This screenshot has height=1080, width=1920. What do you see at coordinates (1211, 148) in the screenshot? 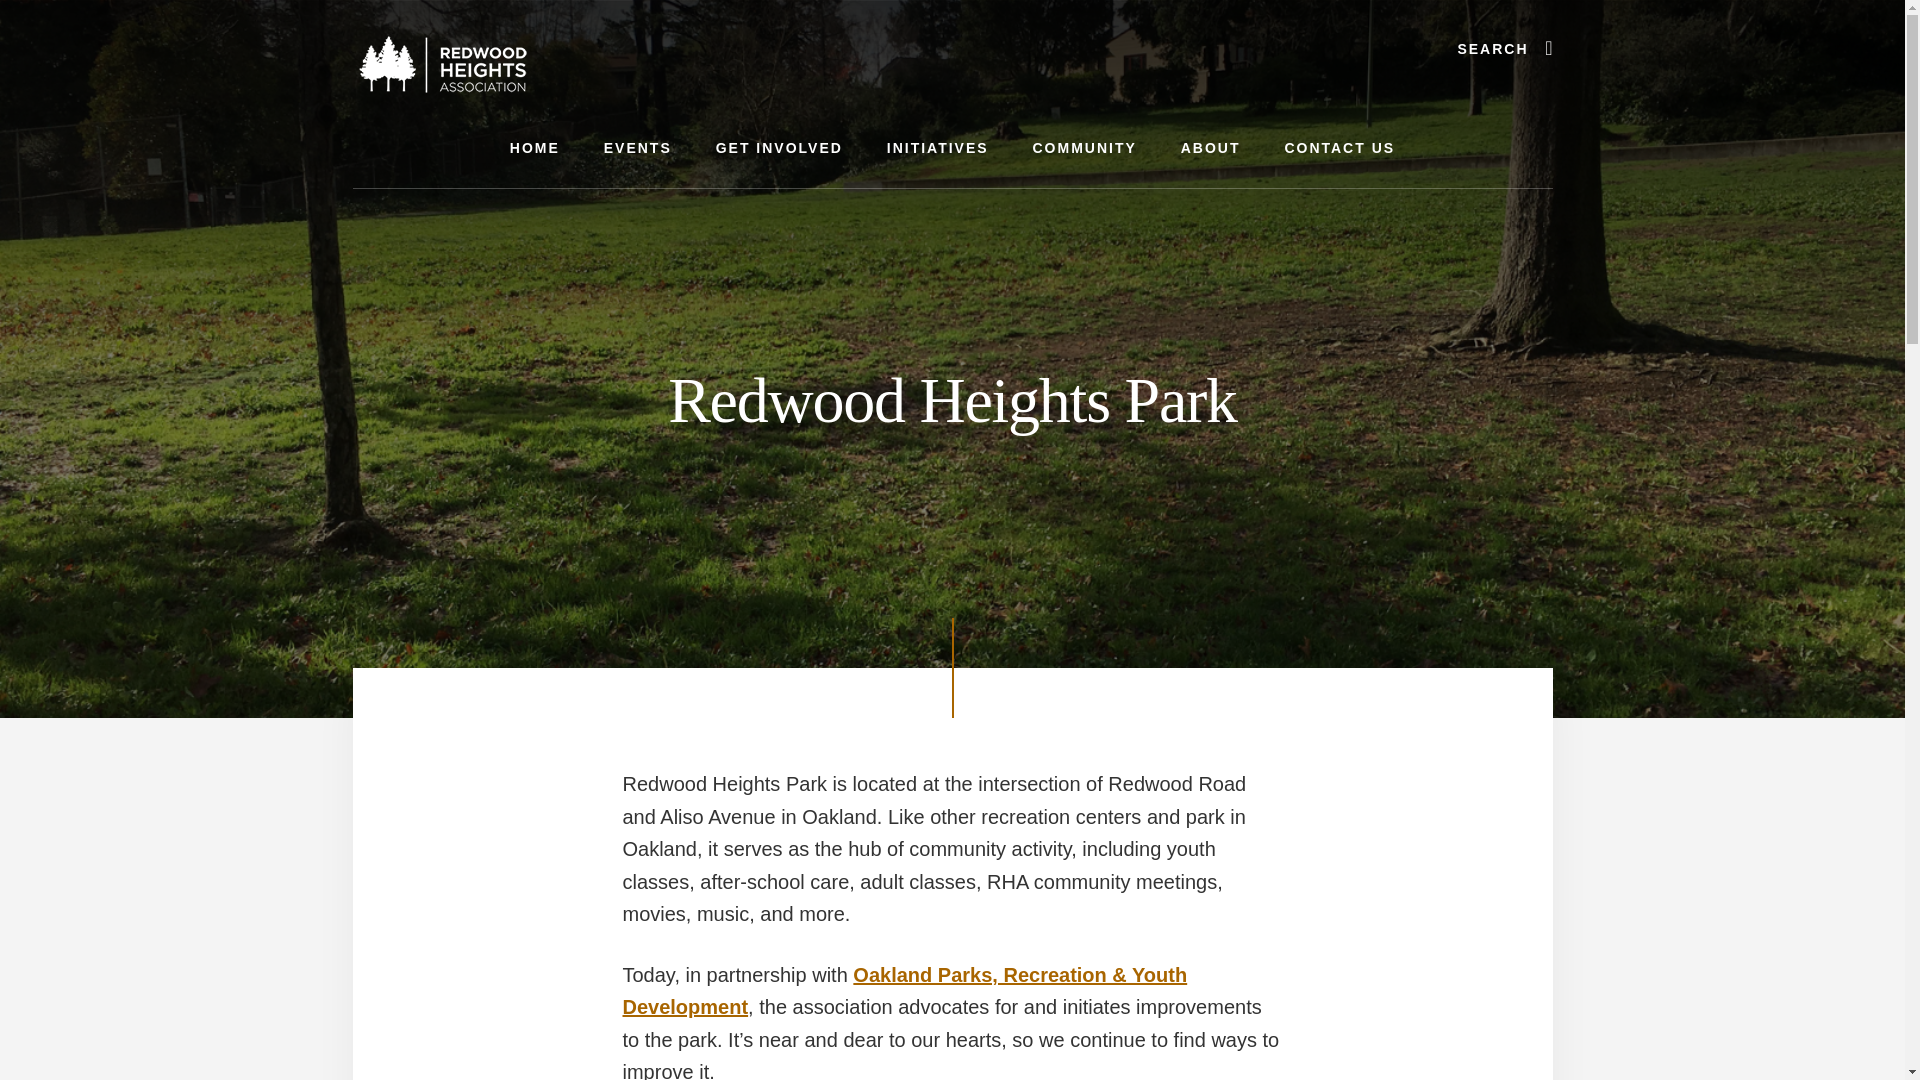
I see `ABOUT` at bounding box center [1211, 148].